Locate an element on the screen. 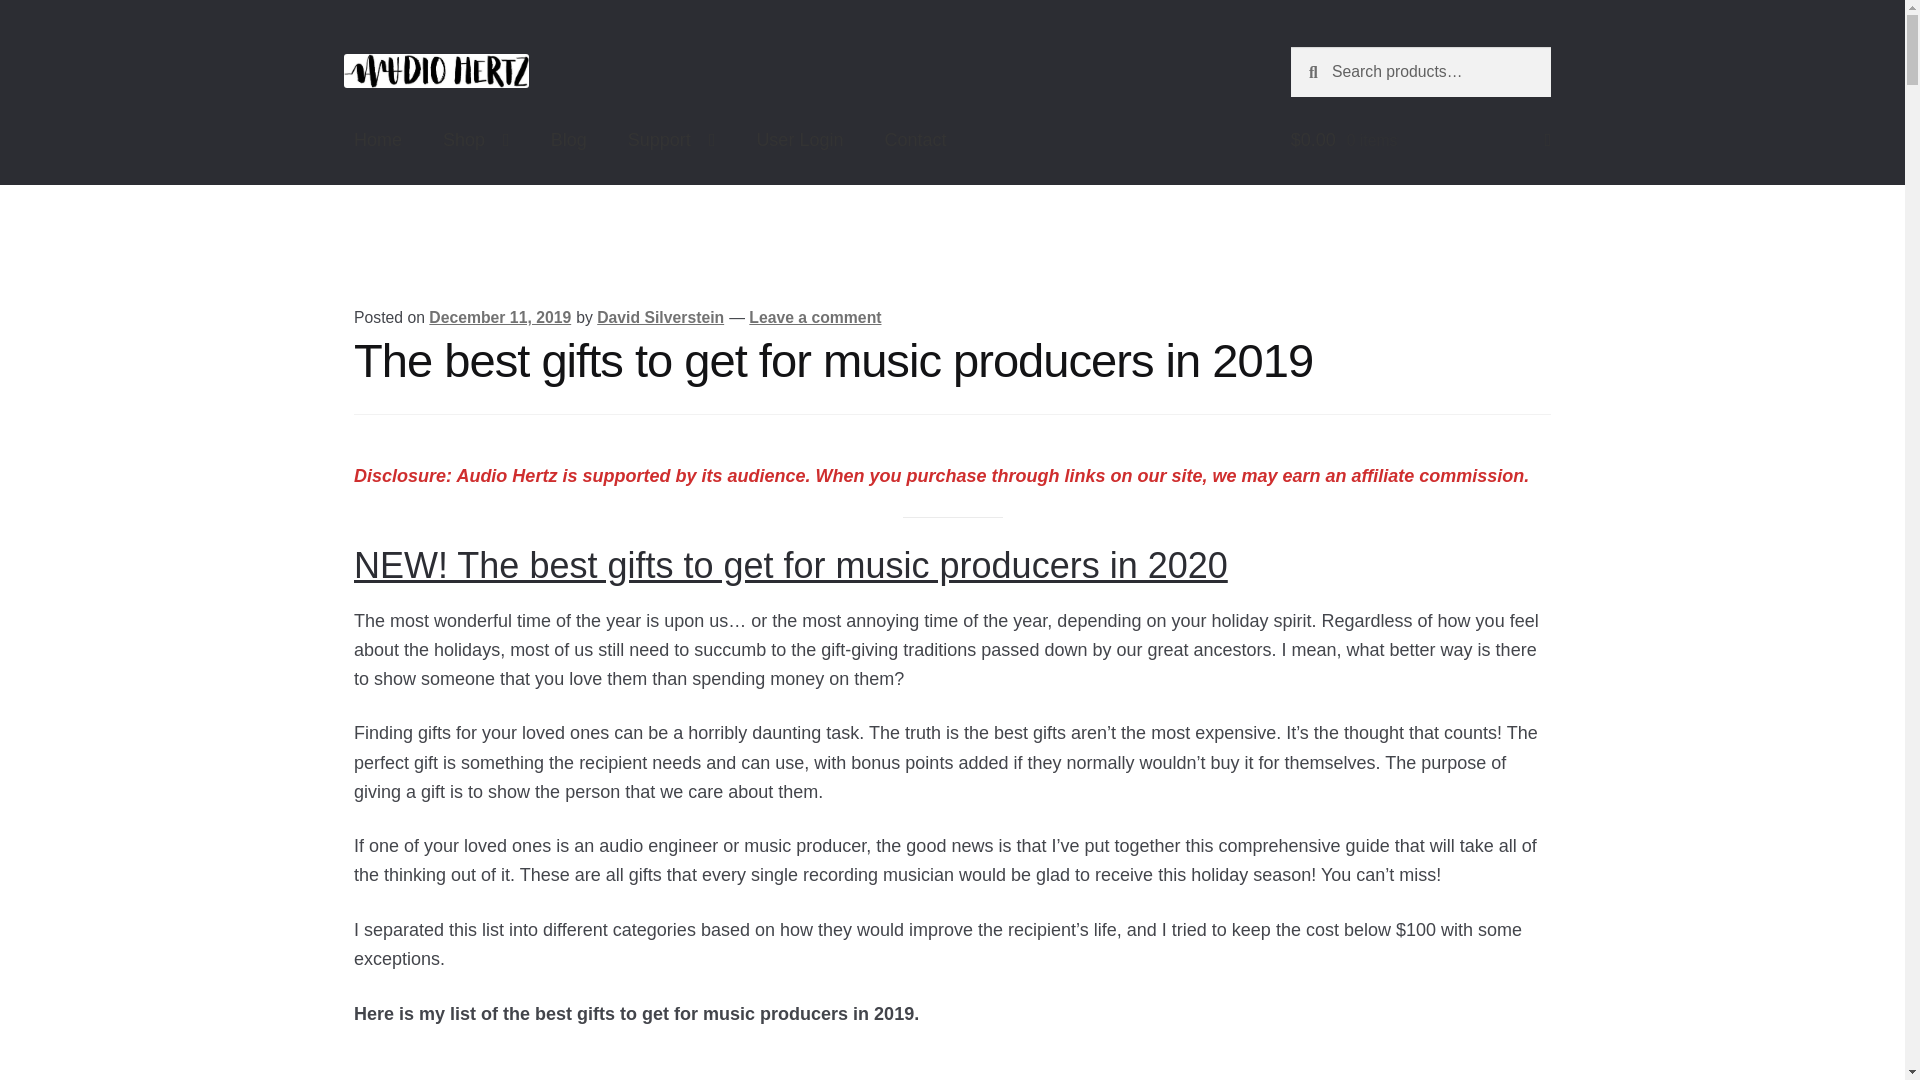 Image resolution: width=1920 pixels, height=1080 pixels. Home is located at coordinates (378, 140).